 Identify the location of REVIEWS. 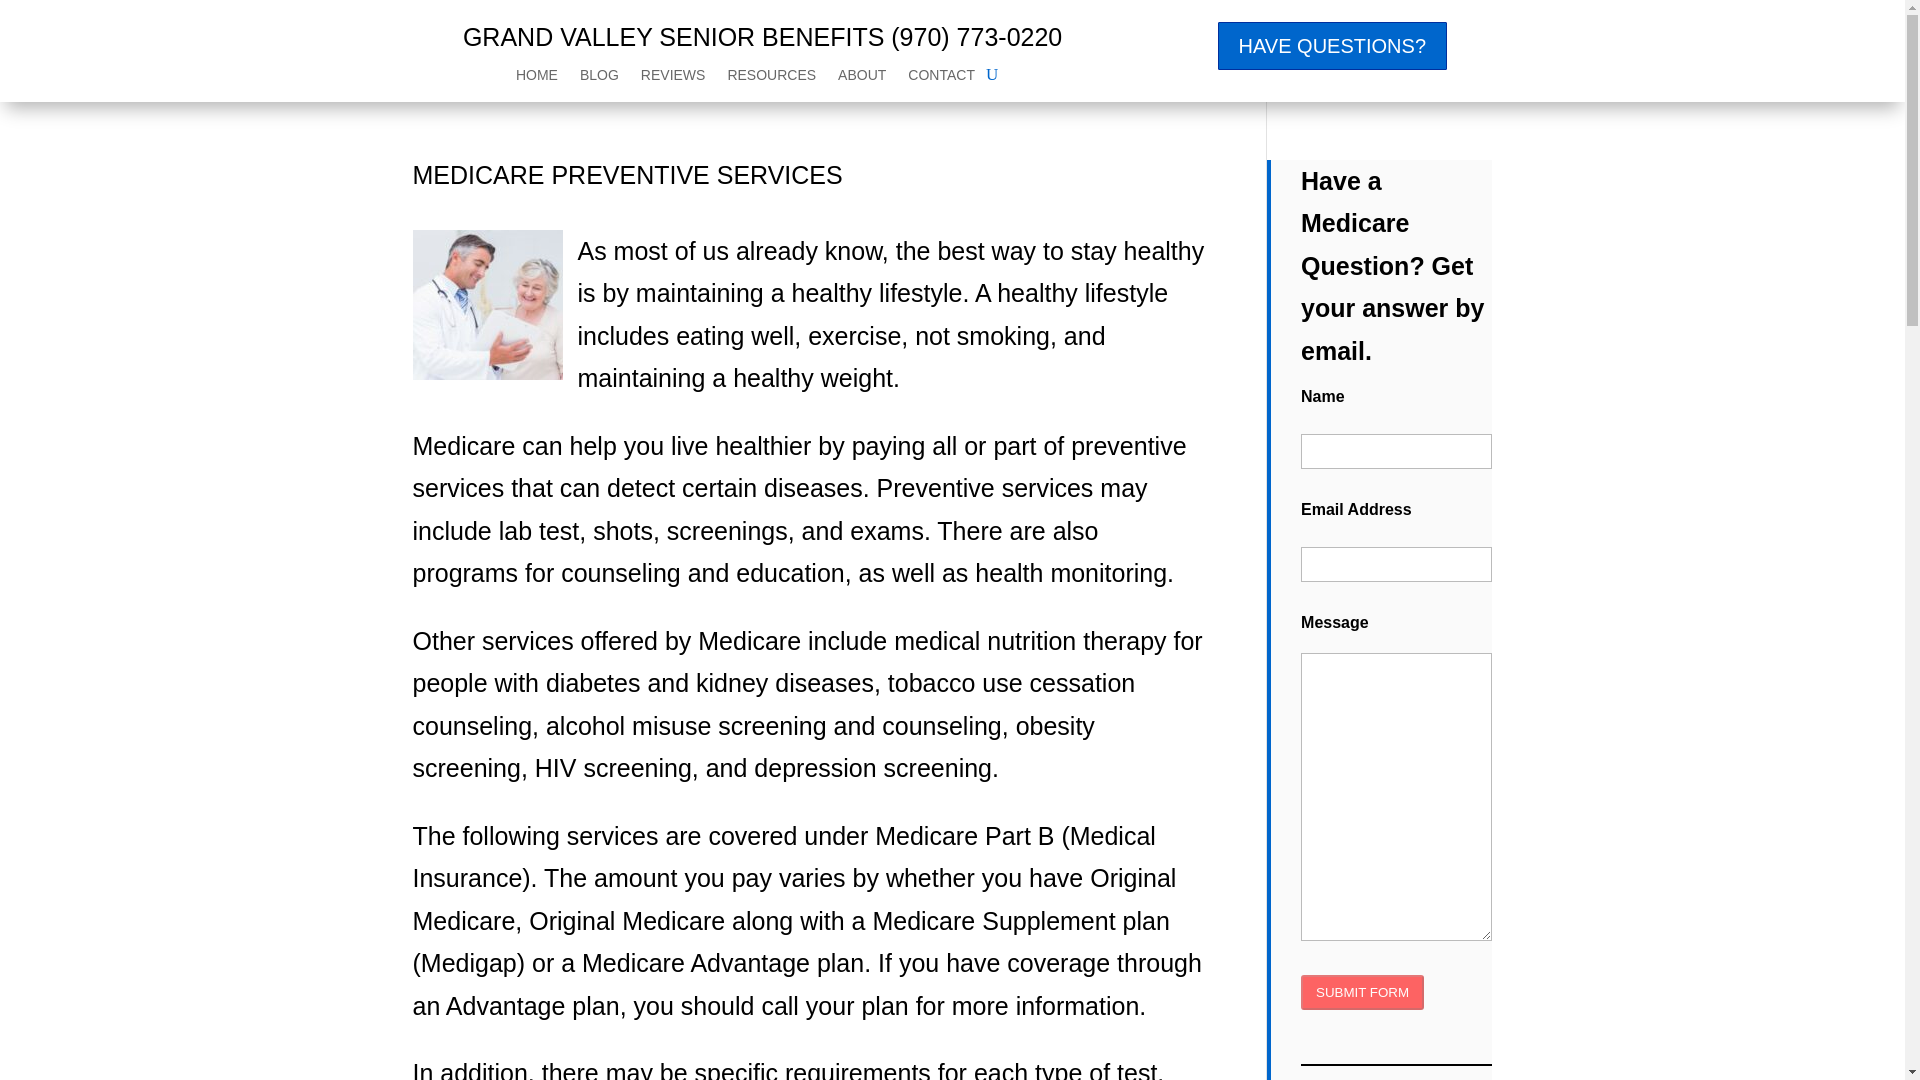
(674, 78).